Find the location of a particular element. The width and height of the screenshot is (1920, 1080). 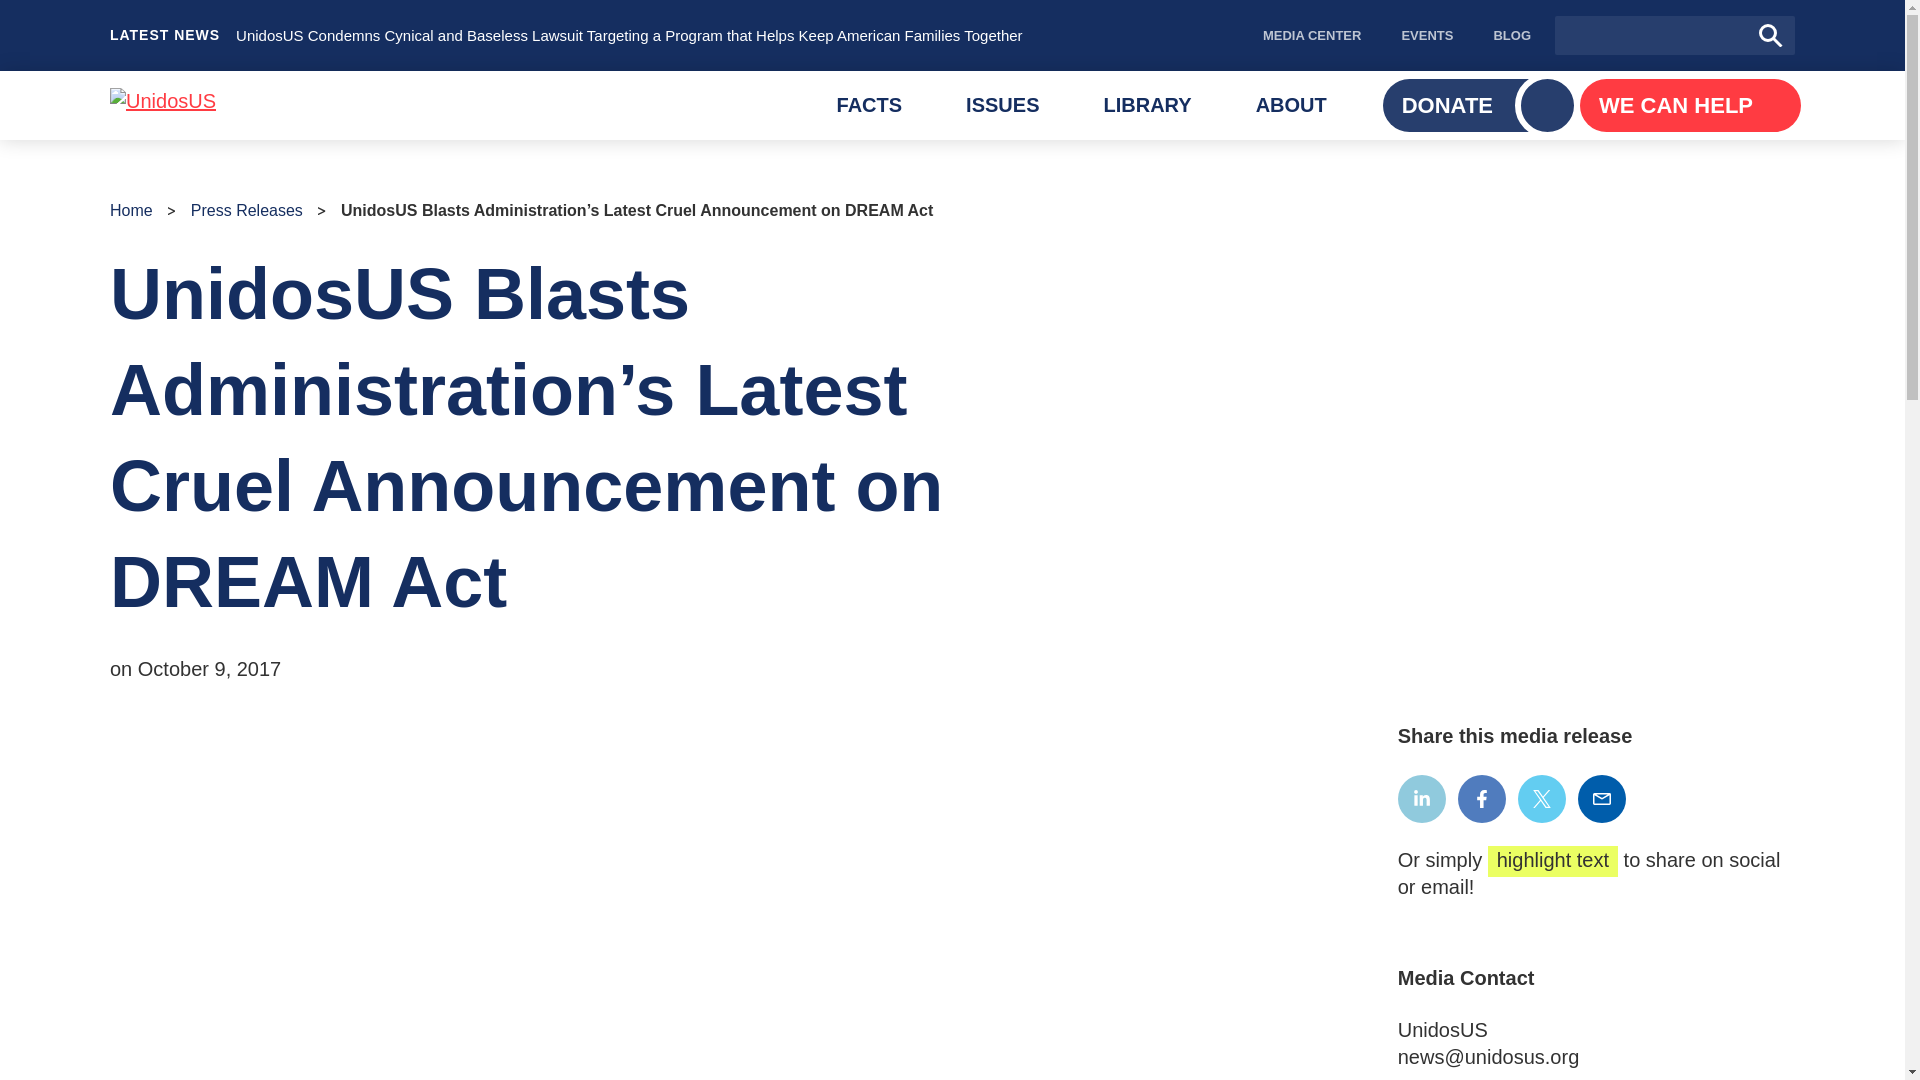

BLOG is located at coordinates (1002, 106).